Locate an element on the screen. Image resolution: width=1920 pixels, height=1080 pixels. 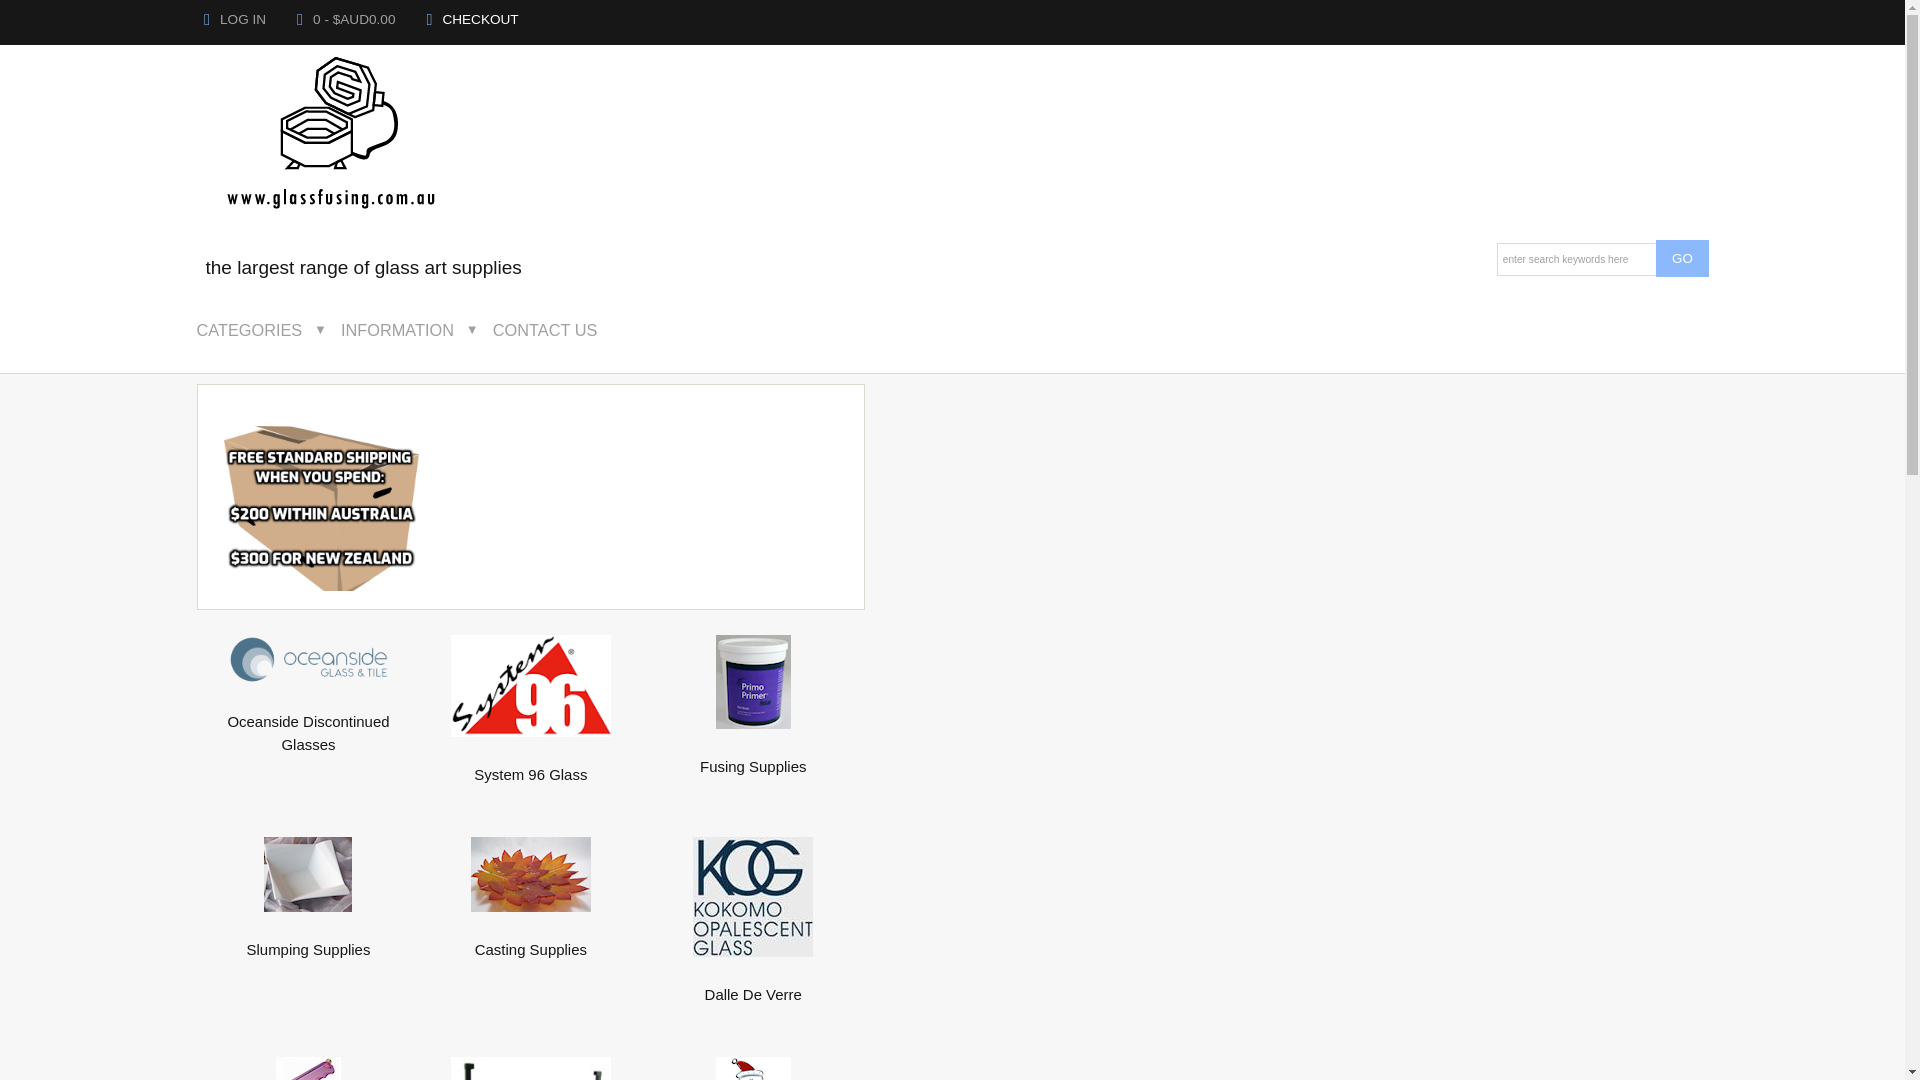
 Oceanside Discontinued Glasses  is located at coordinates (308, 659).